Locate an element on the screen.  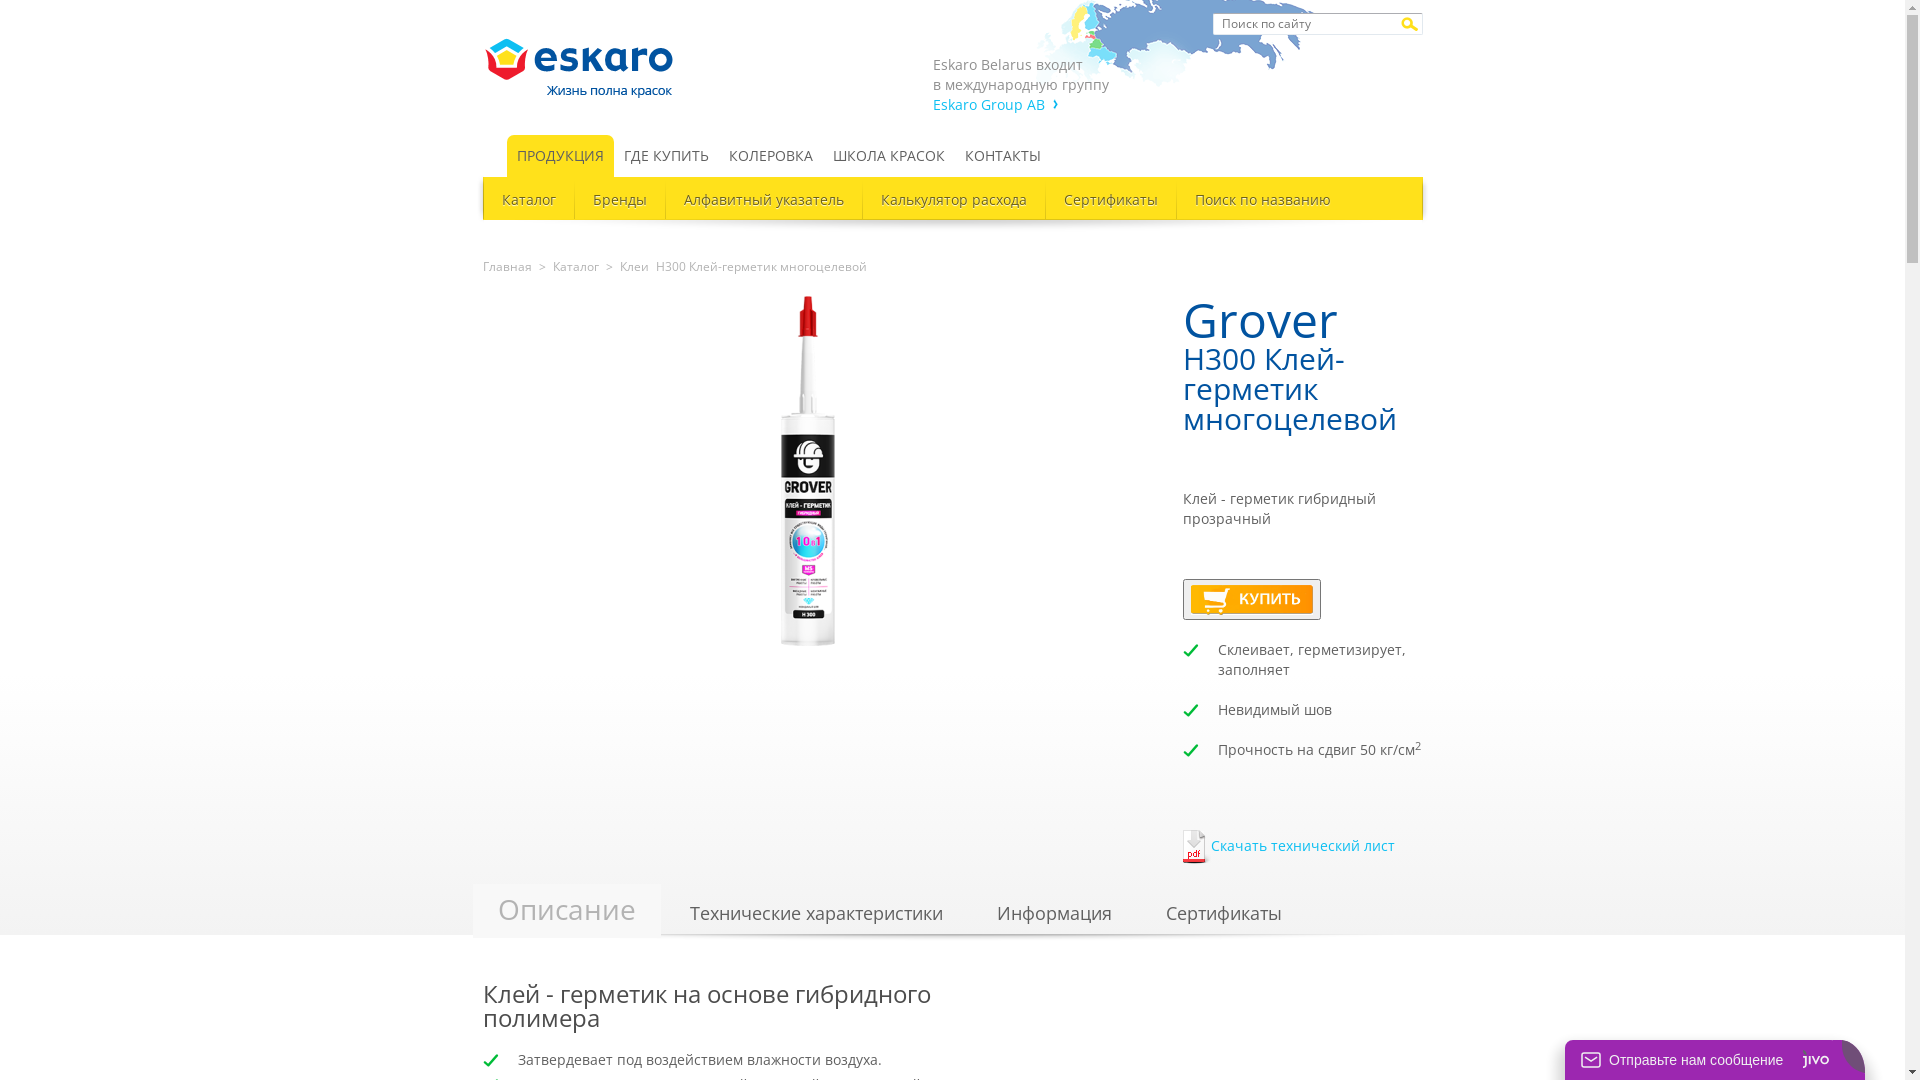
  is located at coordinates (494, 156).